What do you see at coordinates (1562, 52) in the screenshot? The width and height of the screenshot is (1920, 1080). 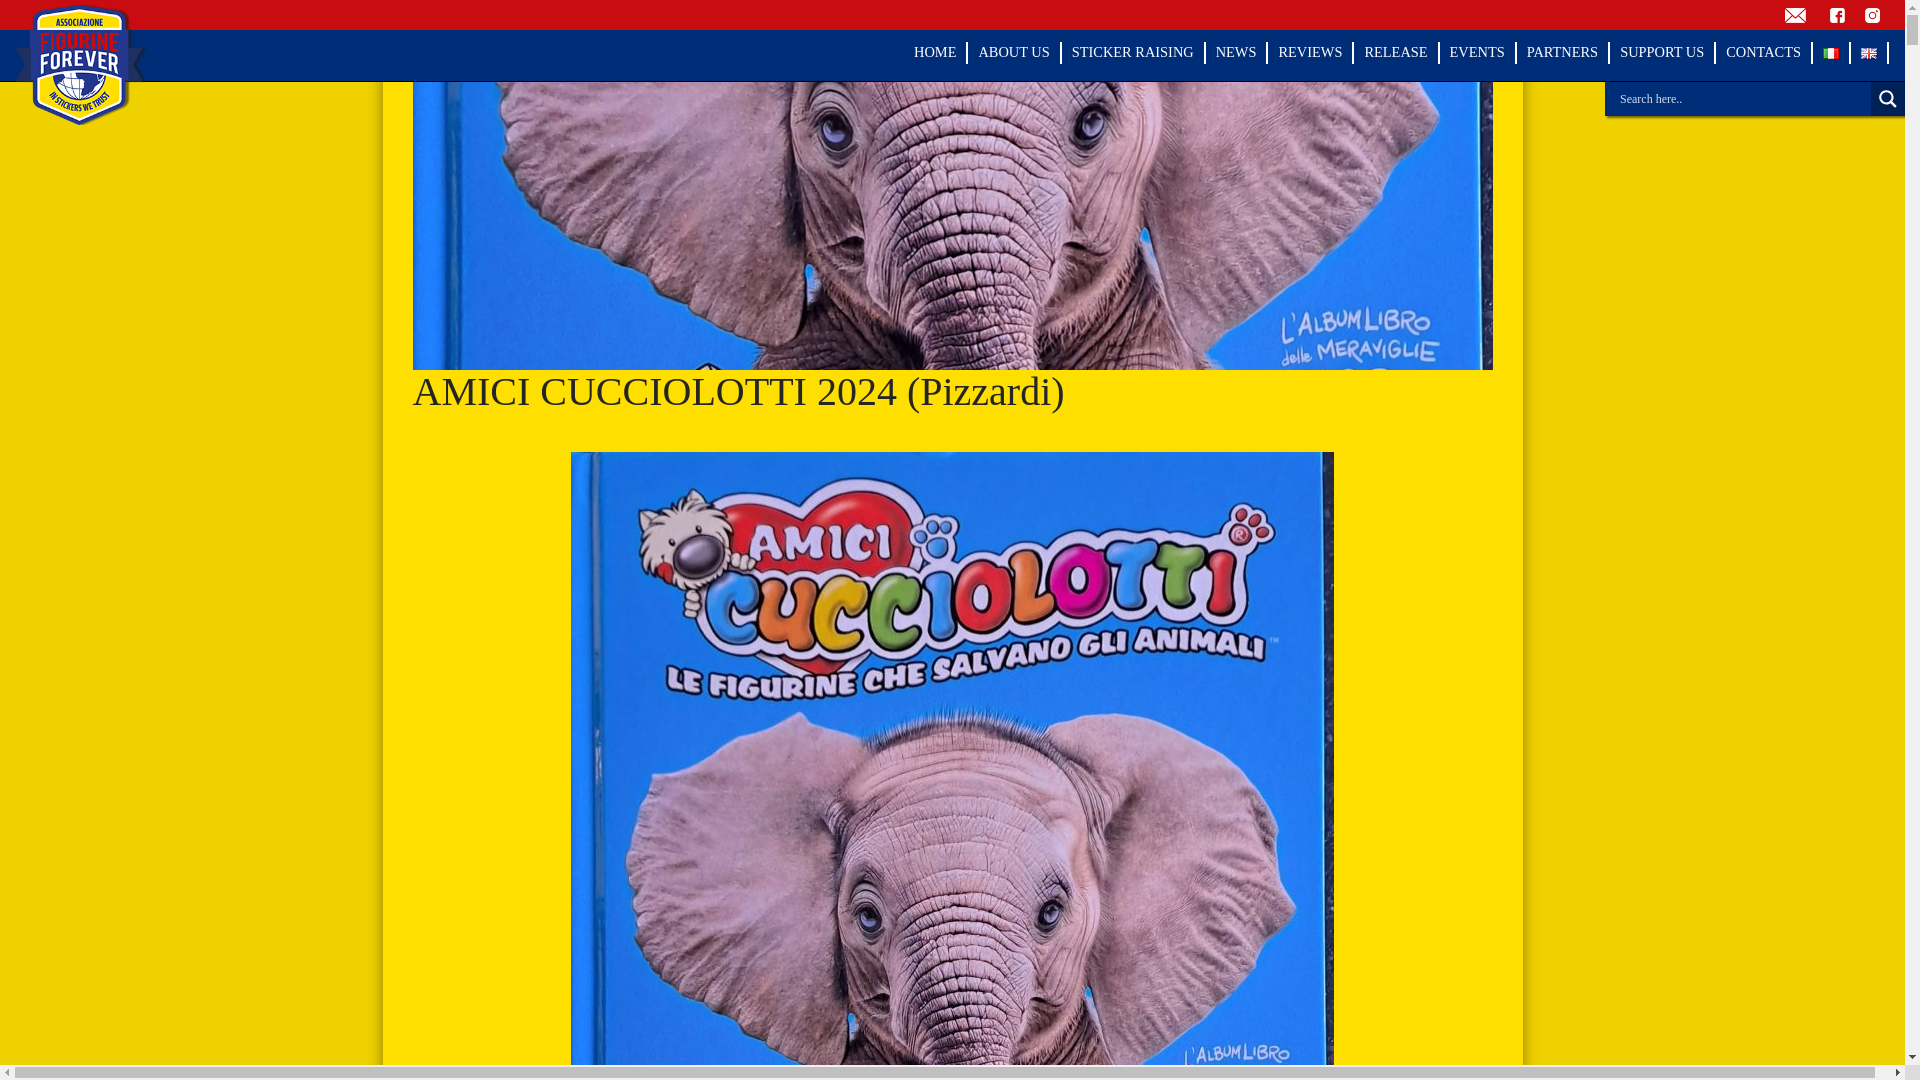 I see `PARTNERS` at bounding box center [1562, 52].